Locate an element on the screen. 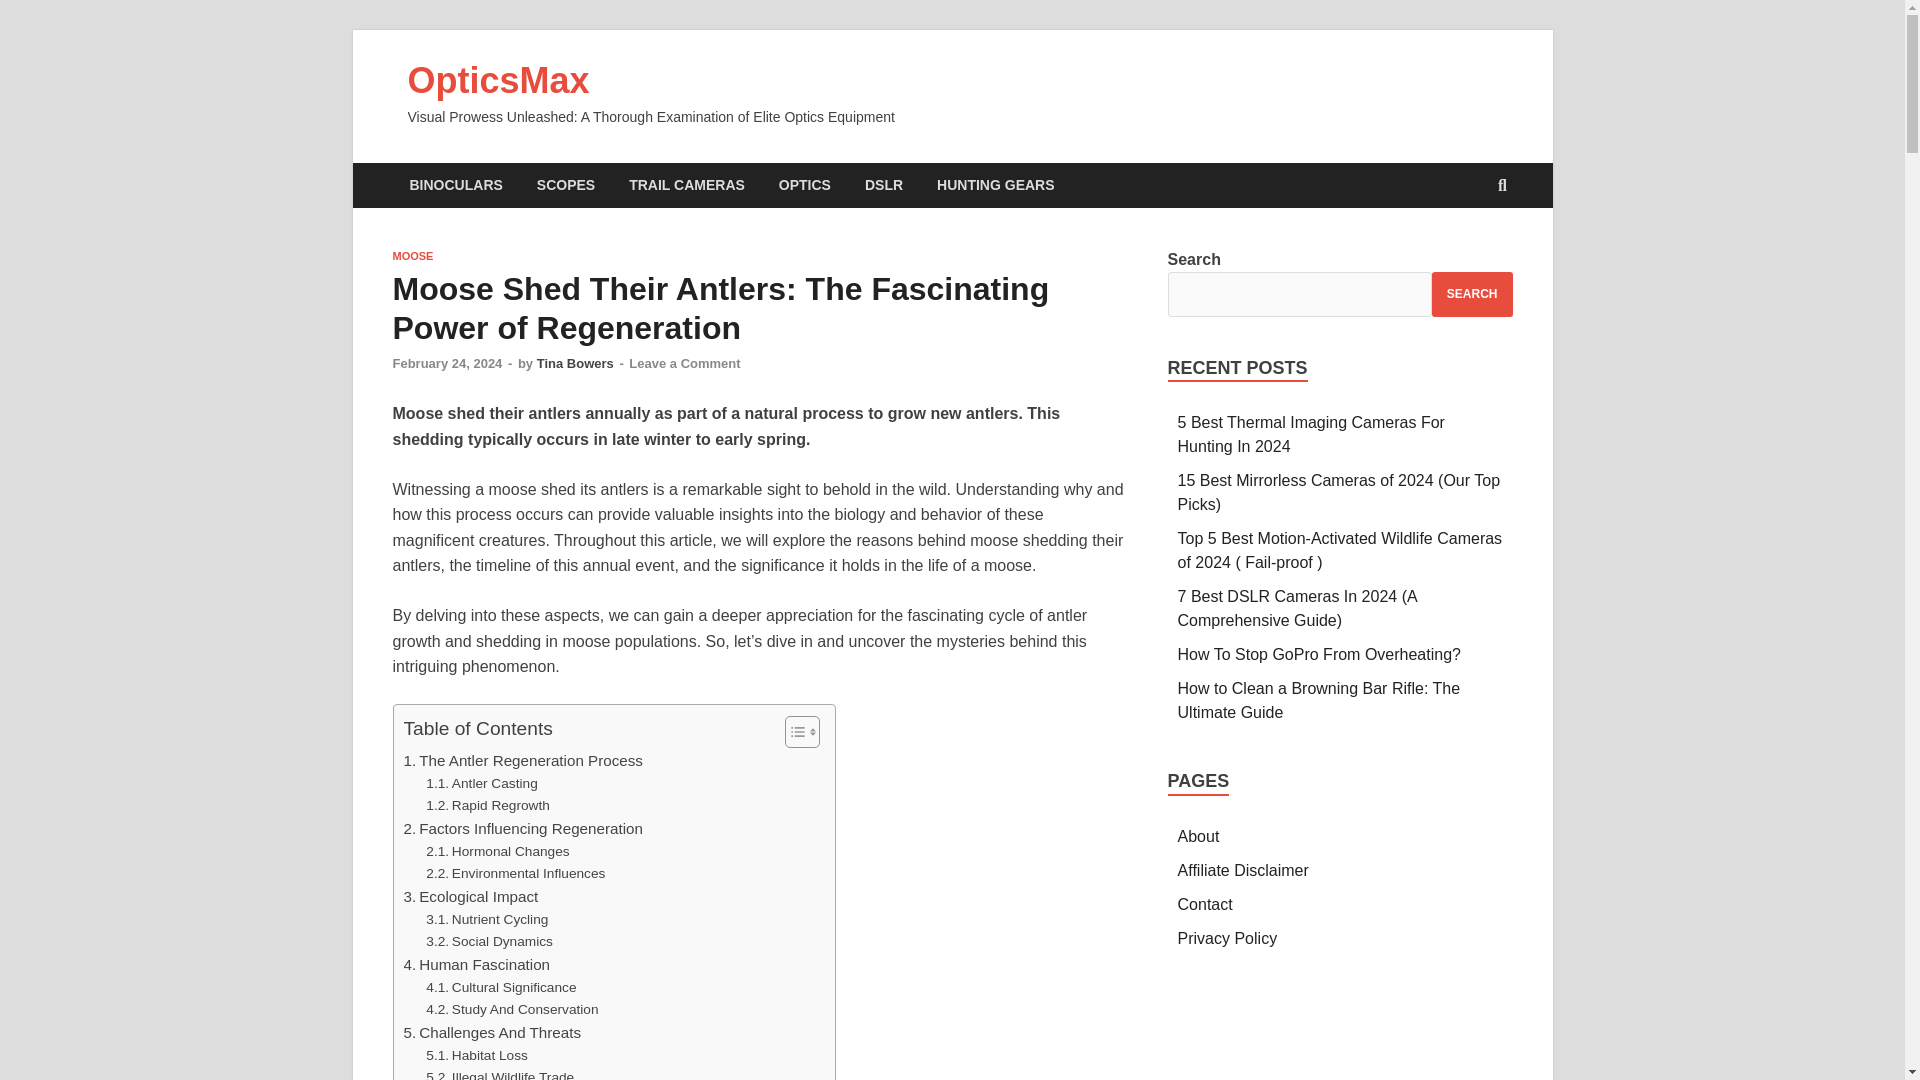 Image resolution: width=1920 pixels, height=1080 pixels. BINOCULARS is located at coordinates (454, 186).